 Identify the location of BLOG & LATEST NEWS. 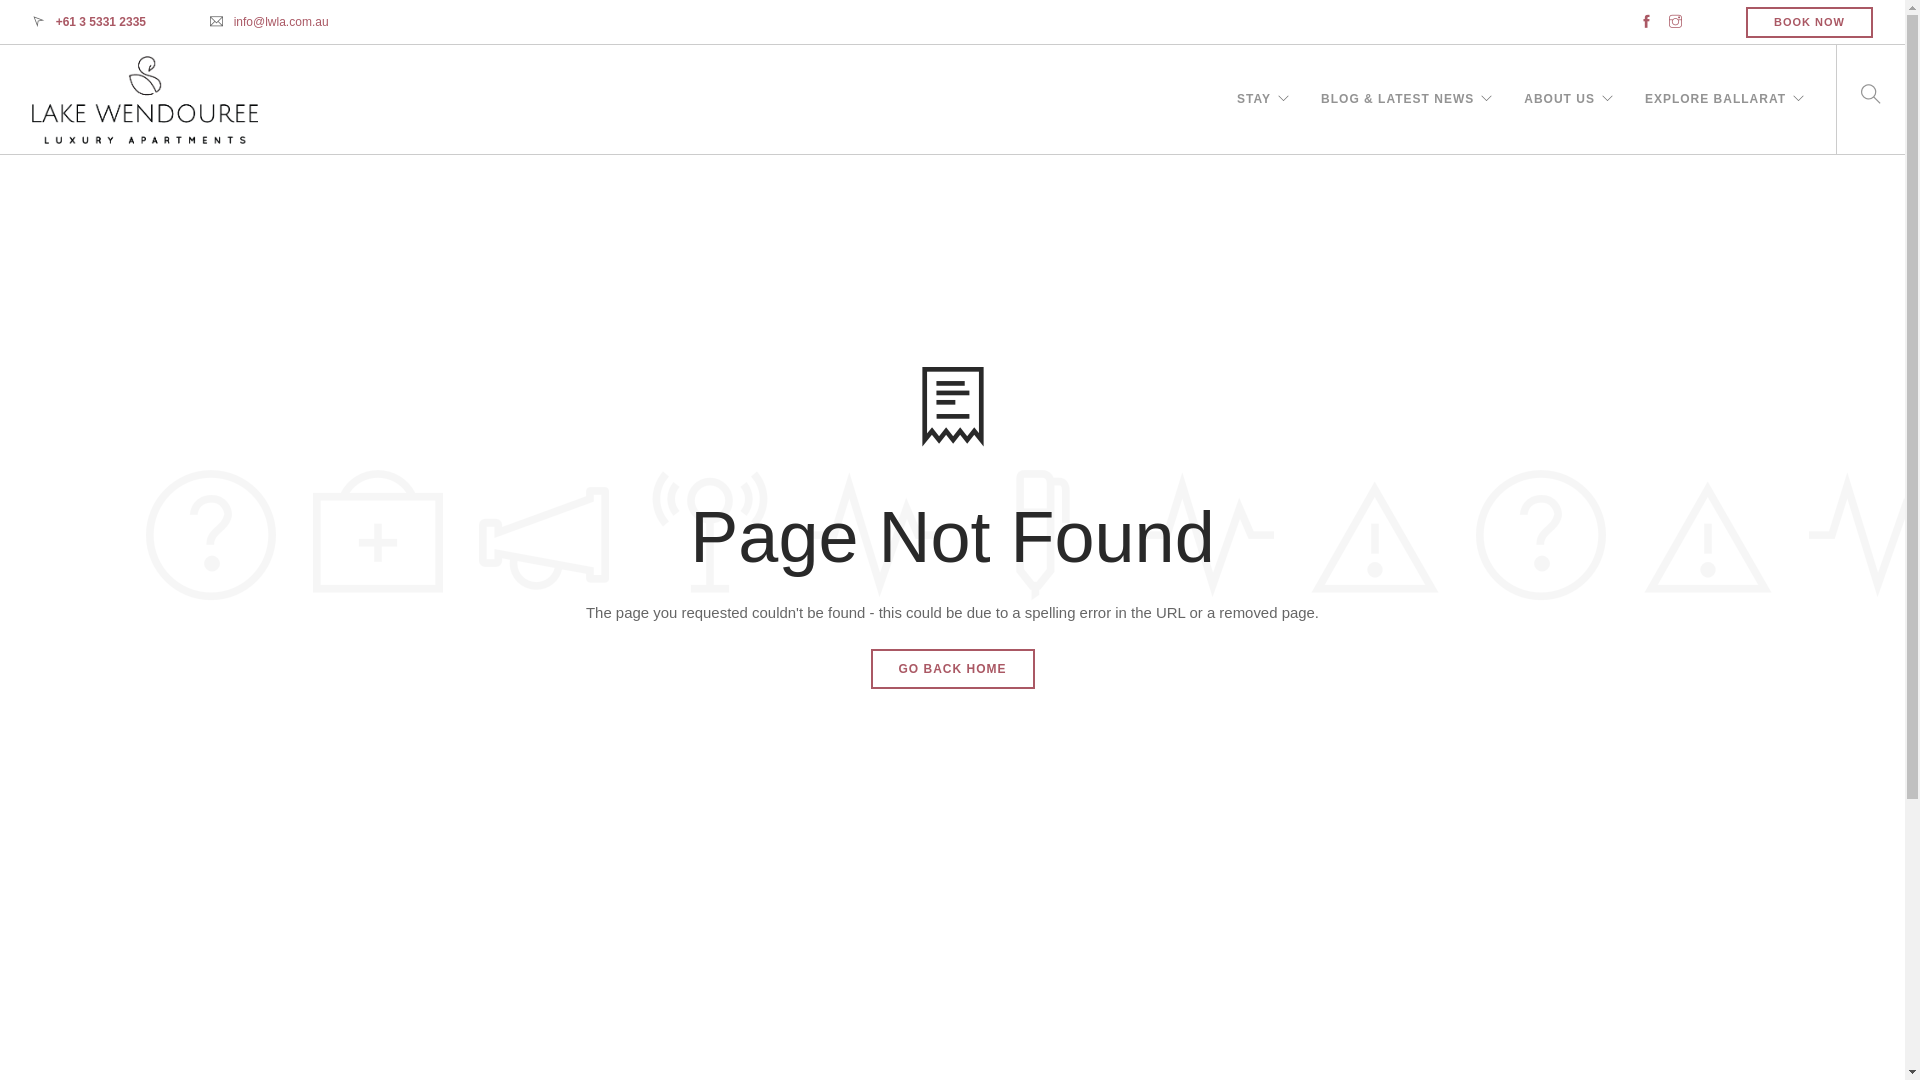
(1398, 120).